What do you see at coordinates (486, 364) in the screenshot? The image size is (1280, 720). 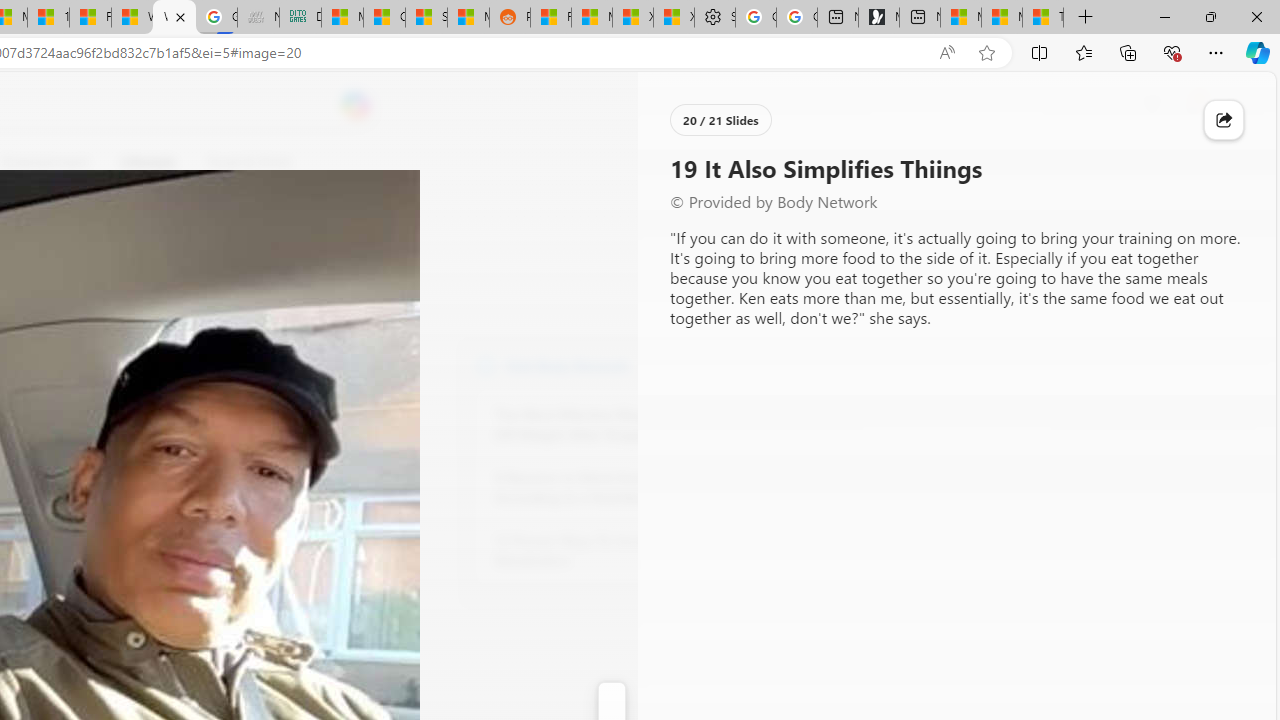 I see `Body Network` at bounding box center [486, 364].